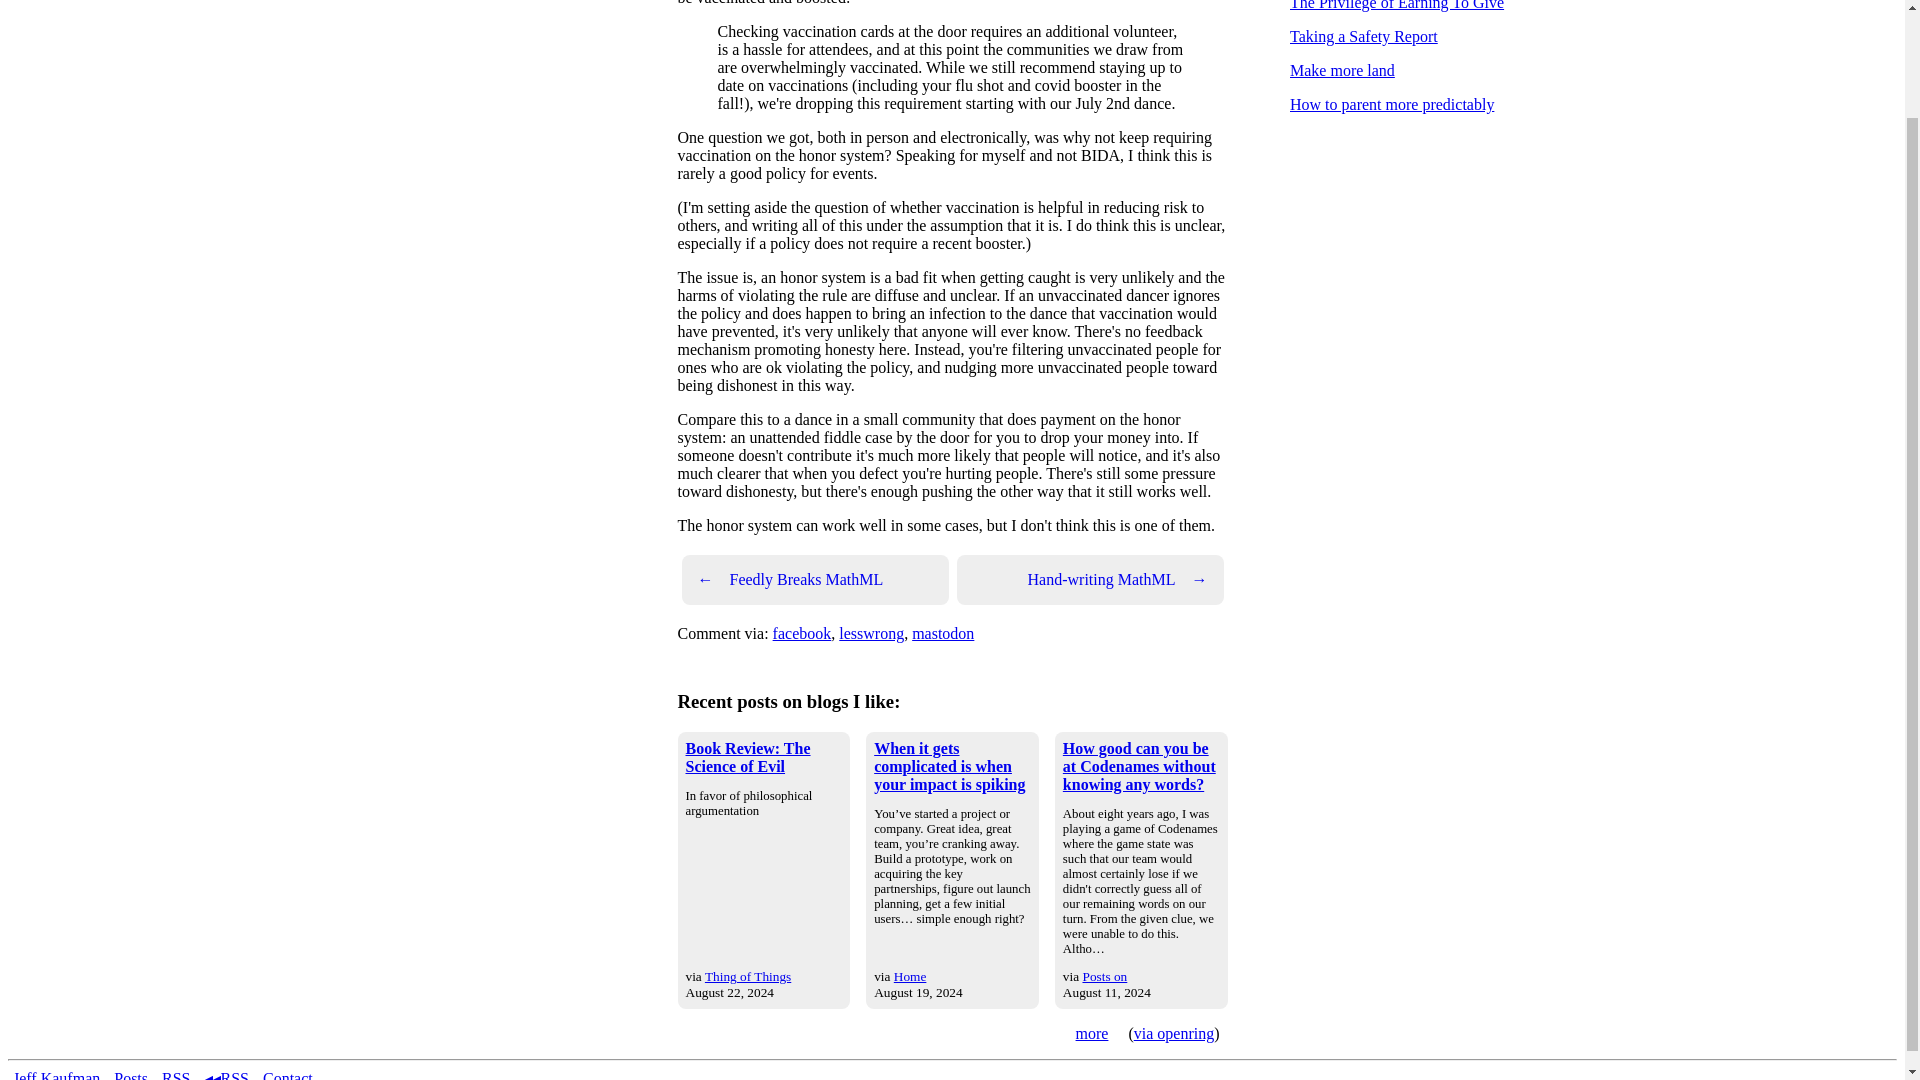 The image size is (1920, 1080). I want to click on Book Review: The Science of Evil, so click(748, 757).